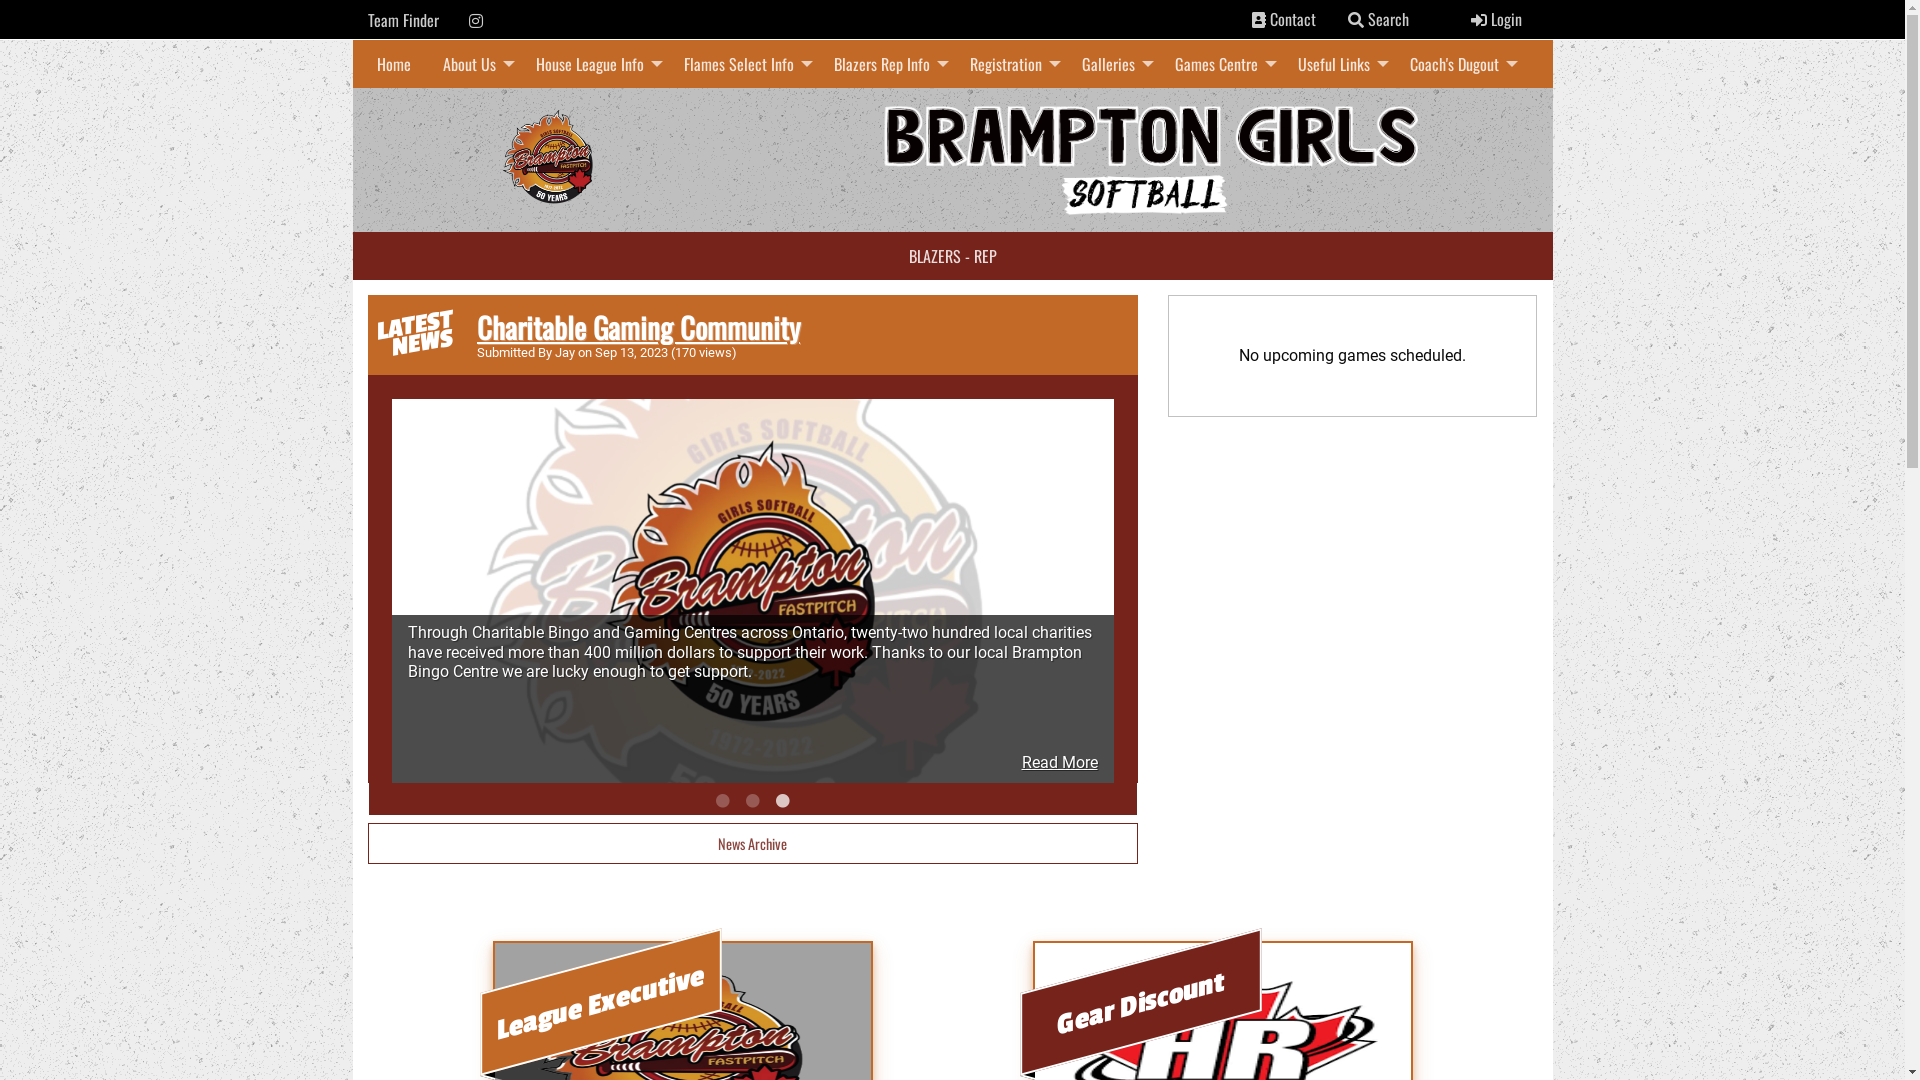 Image resolution: width=1920 pixels, height=1080 pixels. Describe the element at coordinates (752, 801) in the screenshot. I see `2` at that location.